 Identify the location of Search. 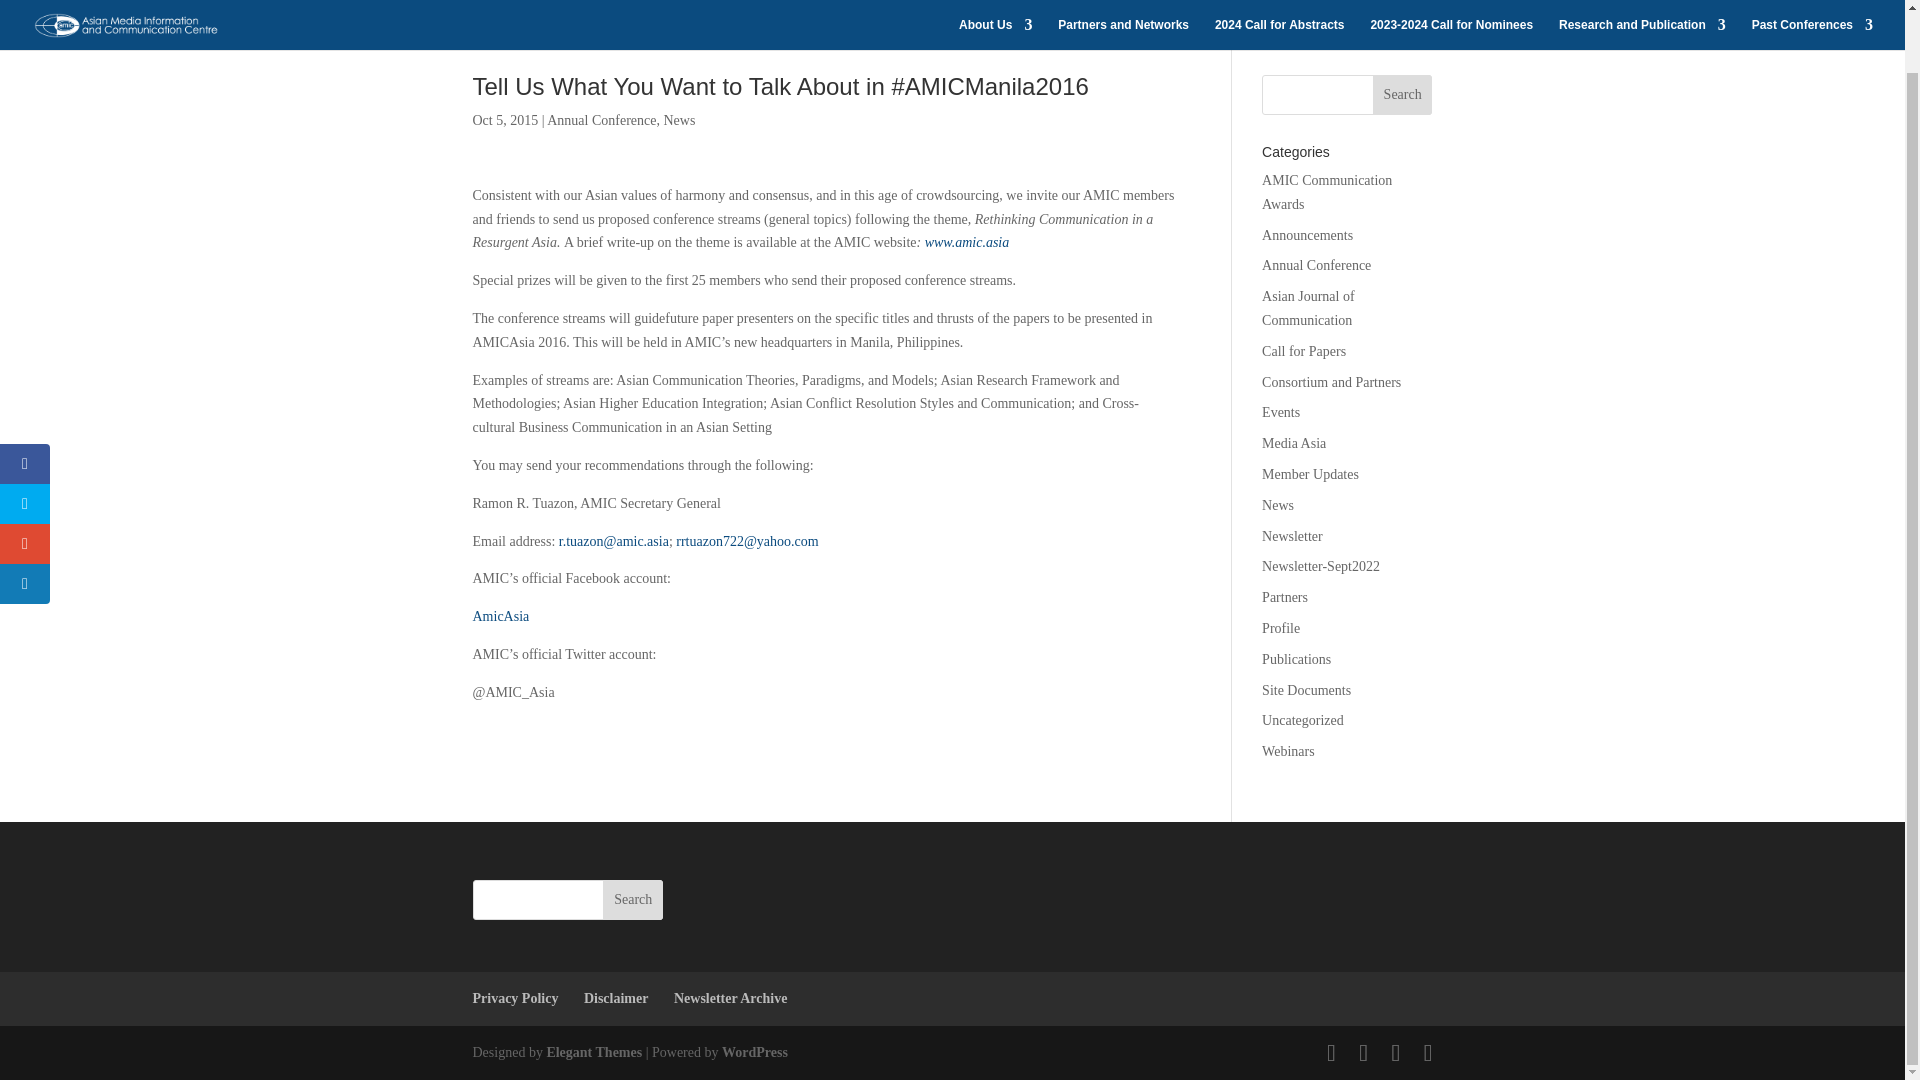
(1402, 94).